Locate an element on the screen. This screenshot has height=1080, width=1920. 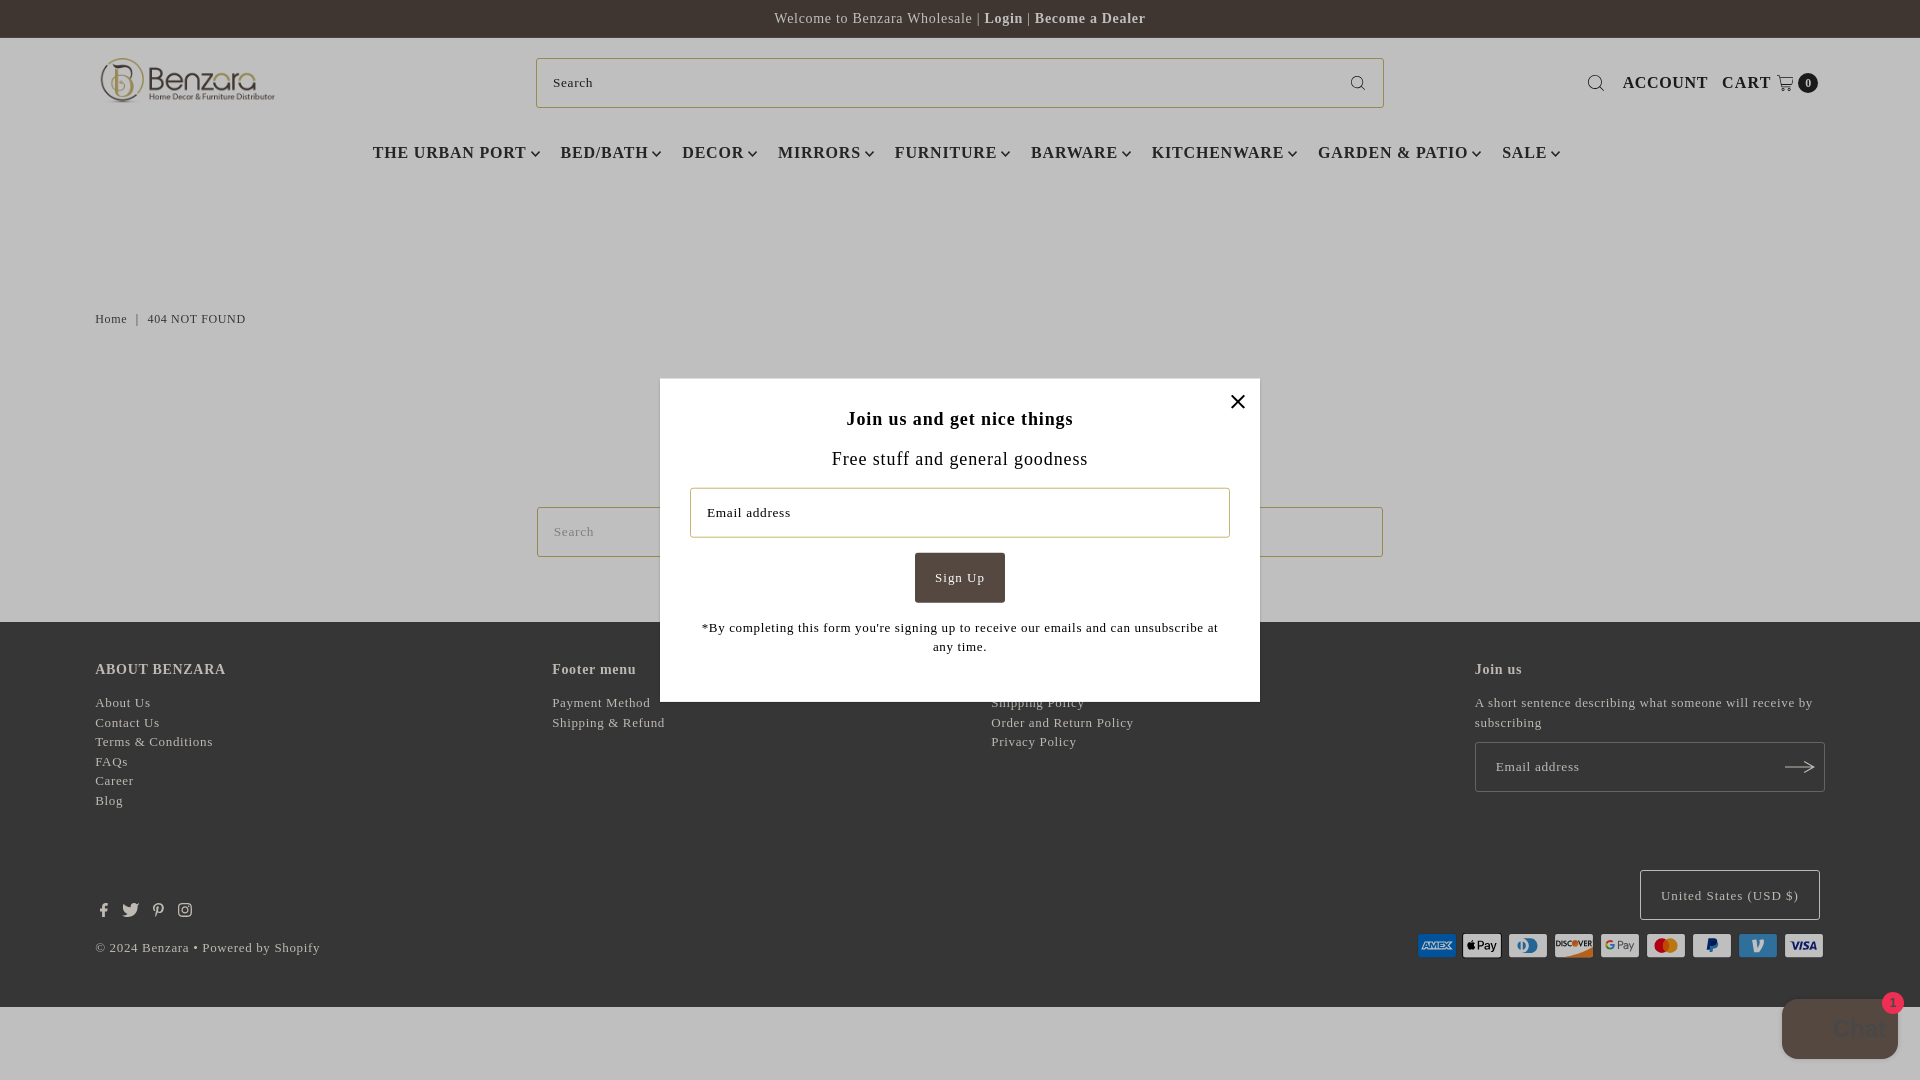
Home is located at coordinates (449, 153).